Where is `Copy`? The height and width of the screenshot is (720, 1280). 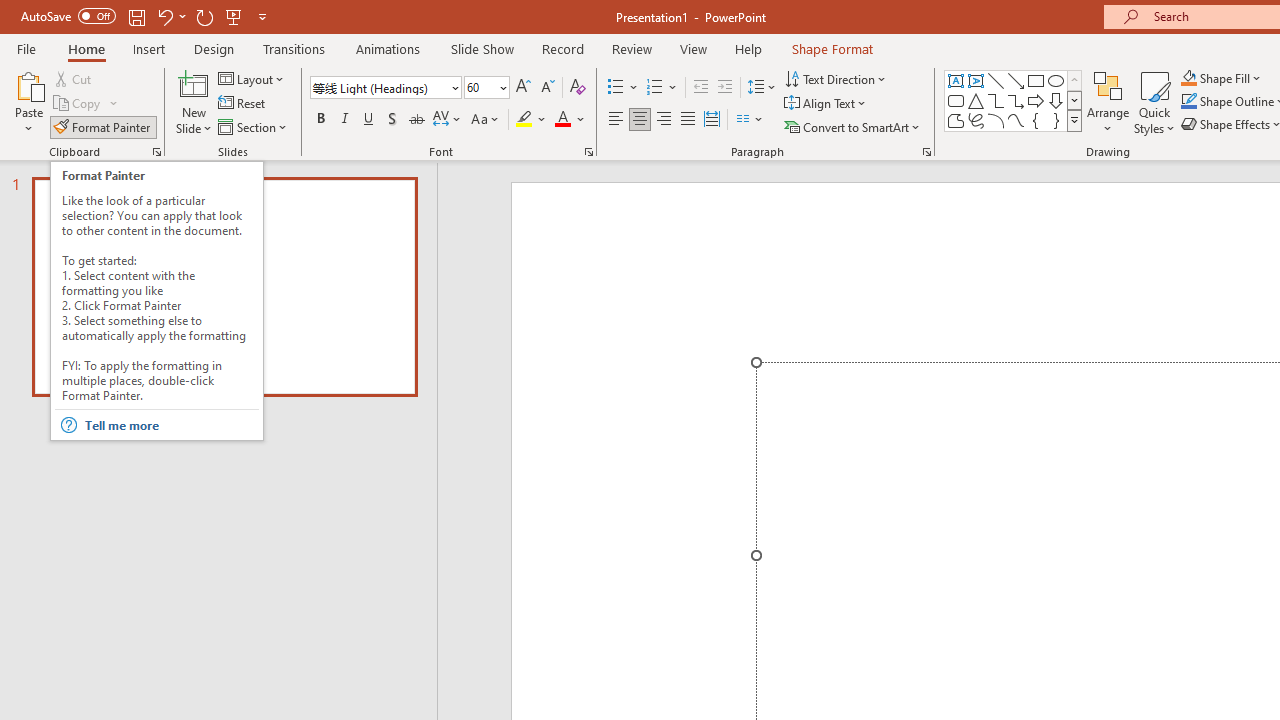
Copy is located at coordinates (78, 104).